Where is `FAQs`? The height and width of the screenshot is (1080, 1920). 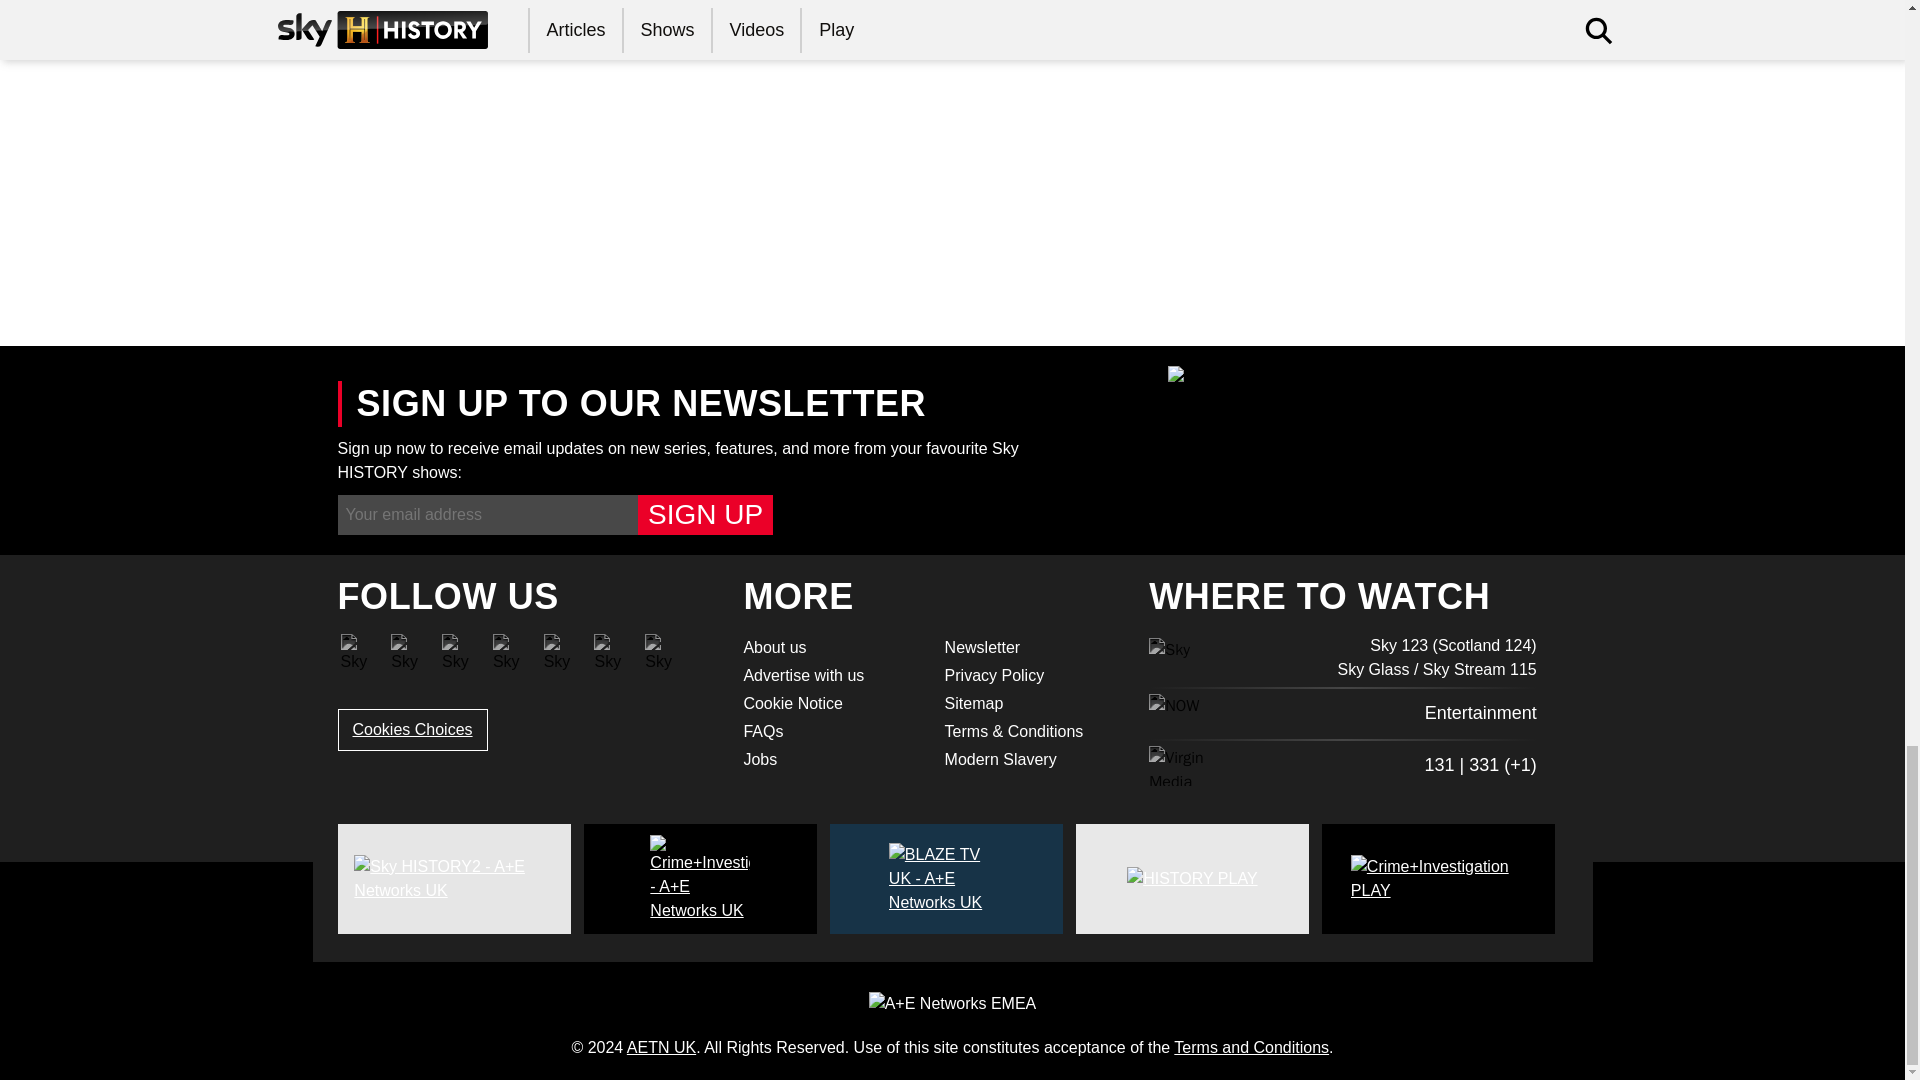 FAQs is located at coordinates (831, 731).